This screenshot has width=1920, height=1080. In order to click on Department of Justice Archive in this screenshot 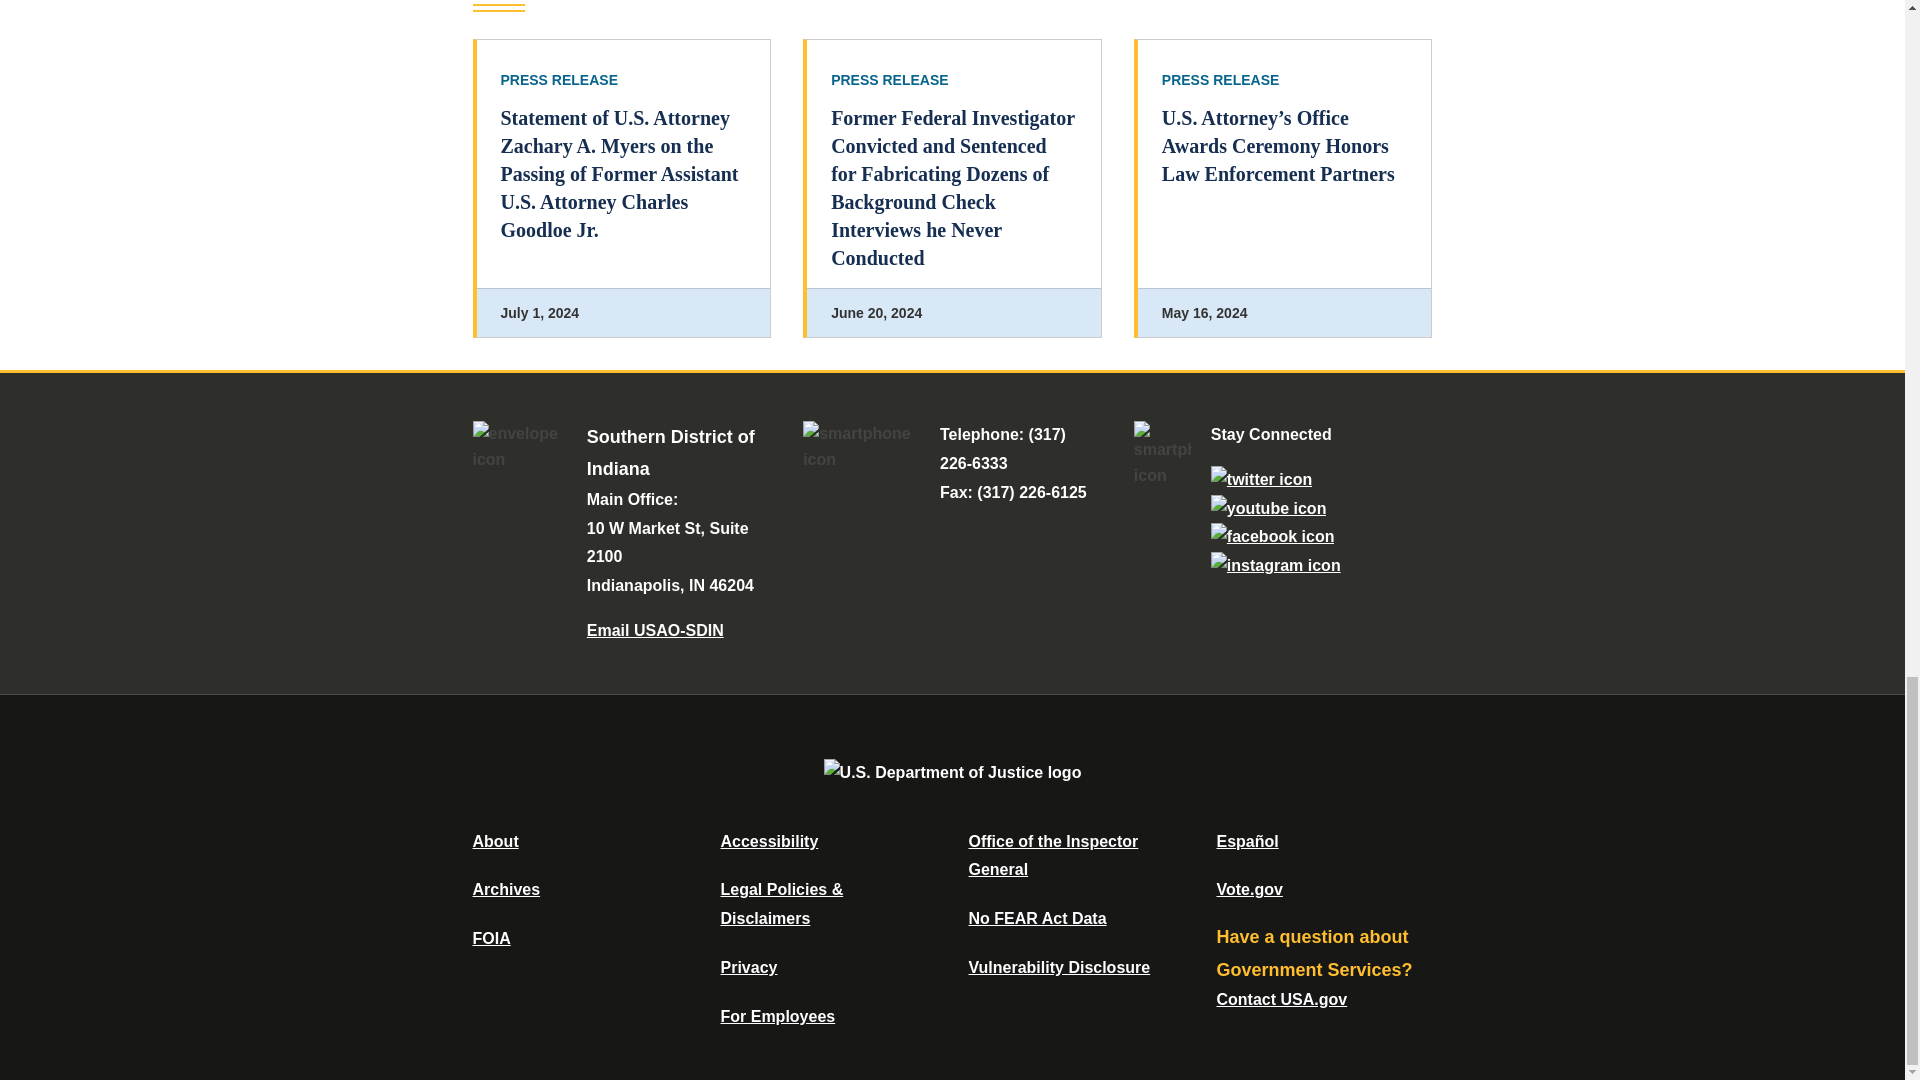, I will do `click(506, 889)`.